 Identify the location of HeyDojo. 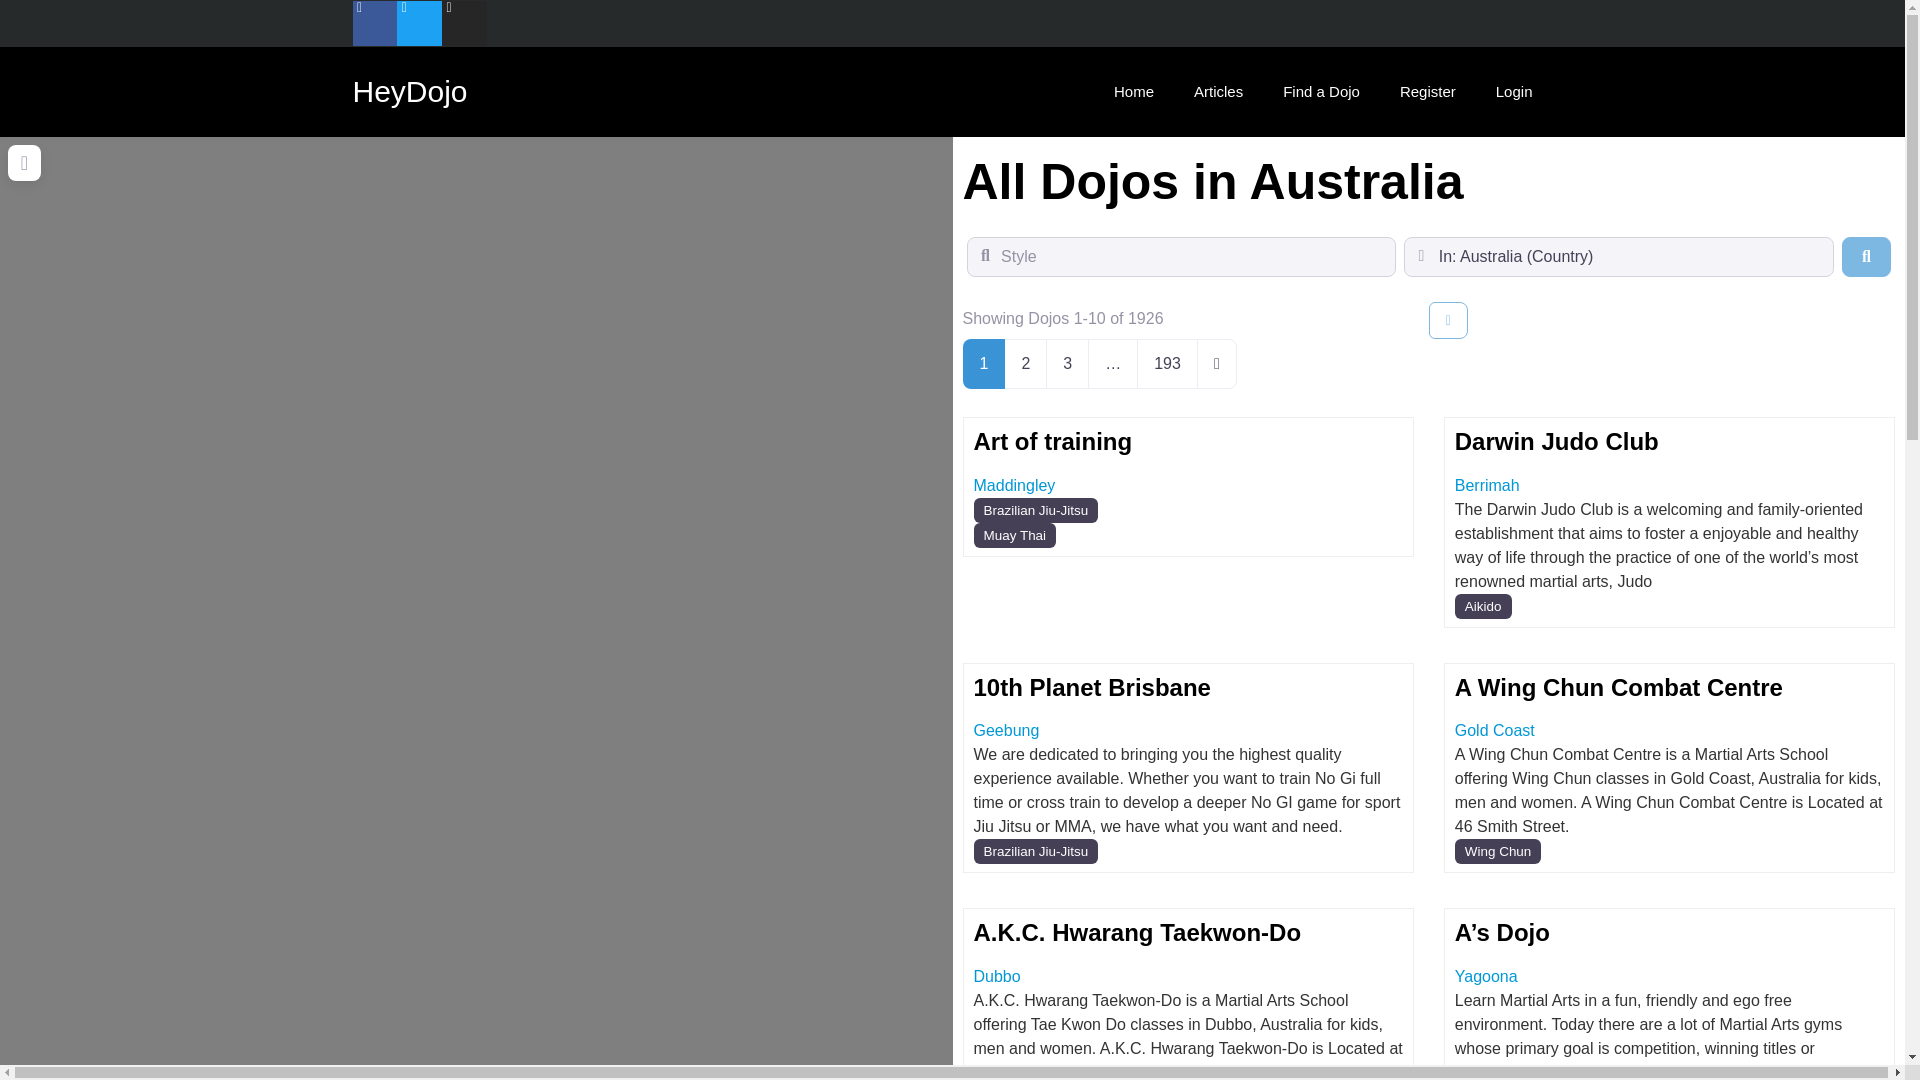
(408, 91).